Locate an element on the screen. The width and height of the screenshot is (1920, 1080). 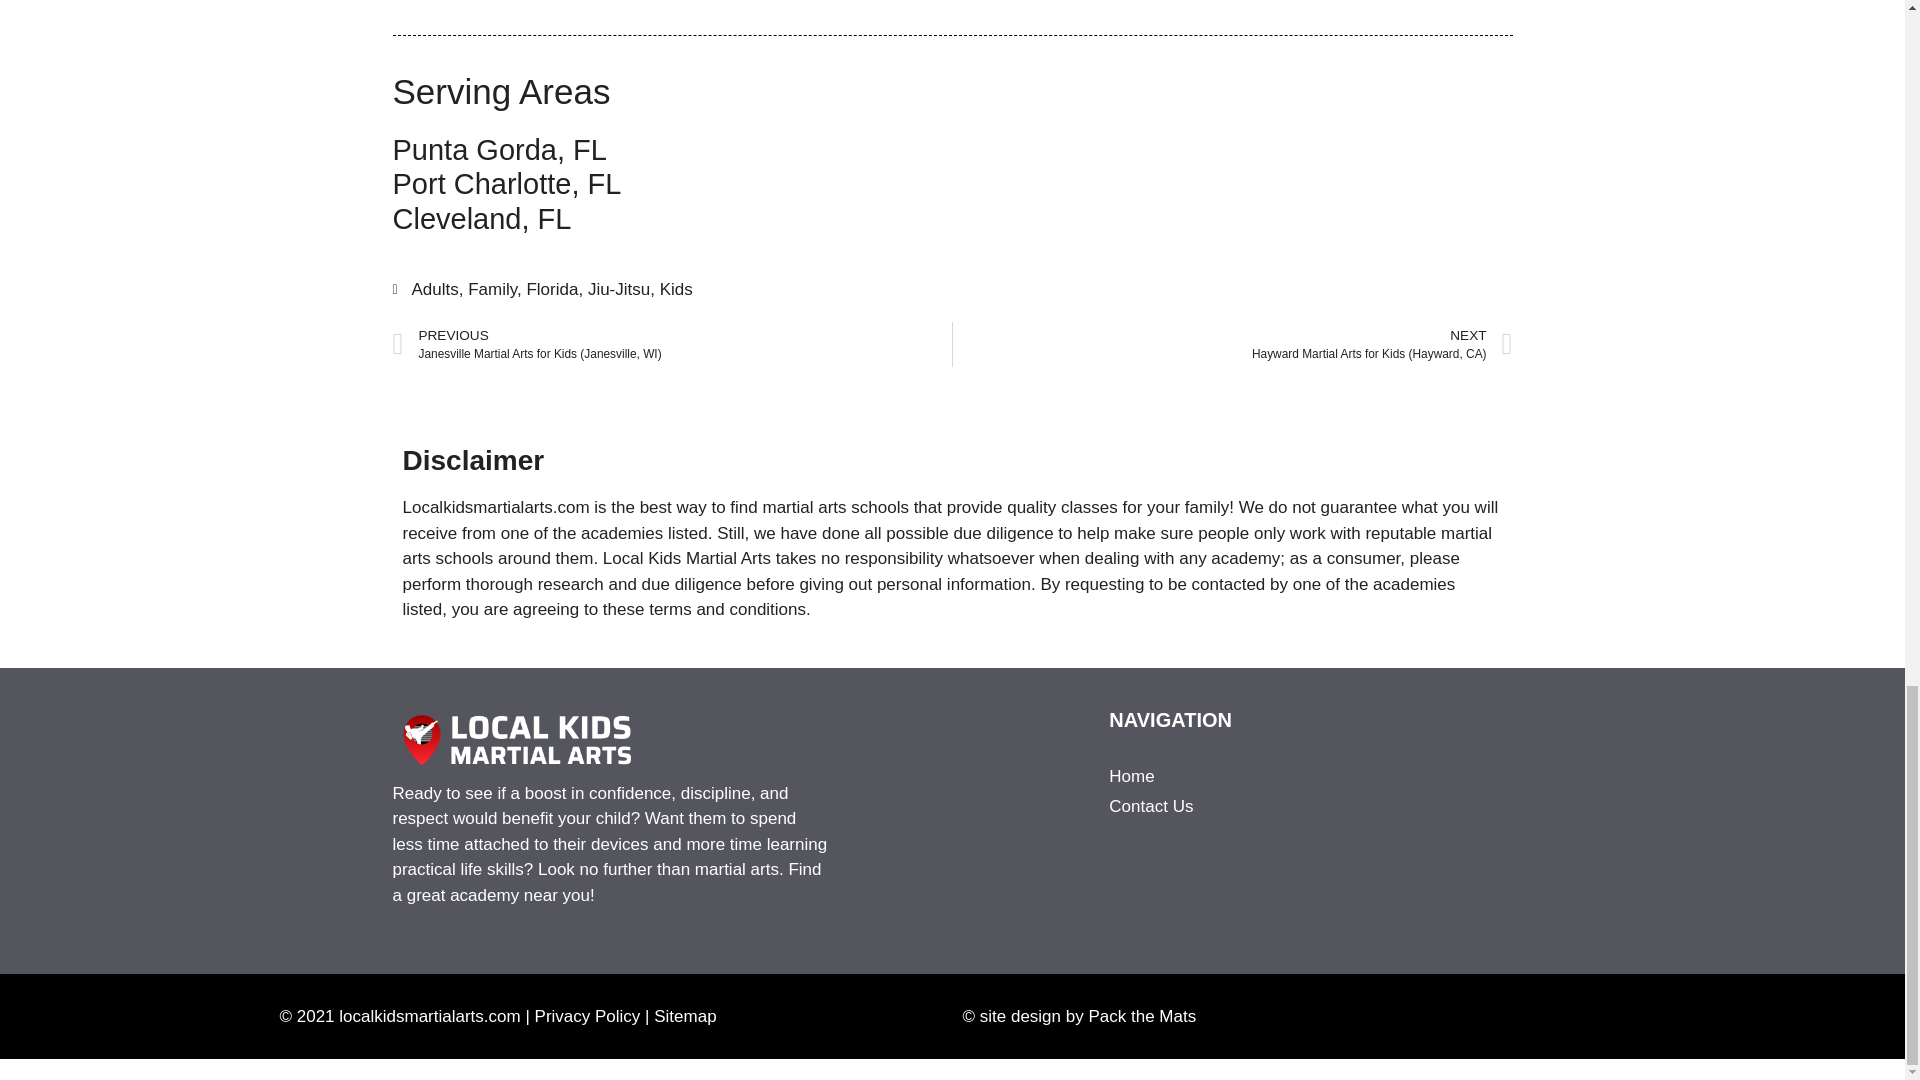
Florida is located at coordinates (552, 289).